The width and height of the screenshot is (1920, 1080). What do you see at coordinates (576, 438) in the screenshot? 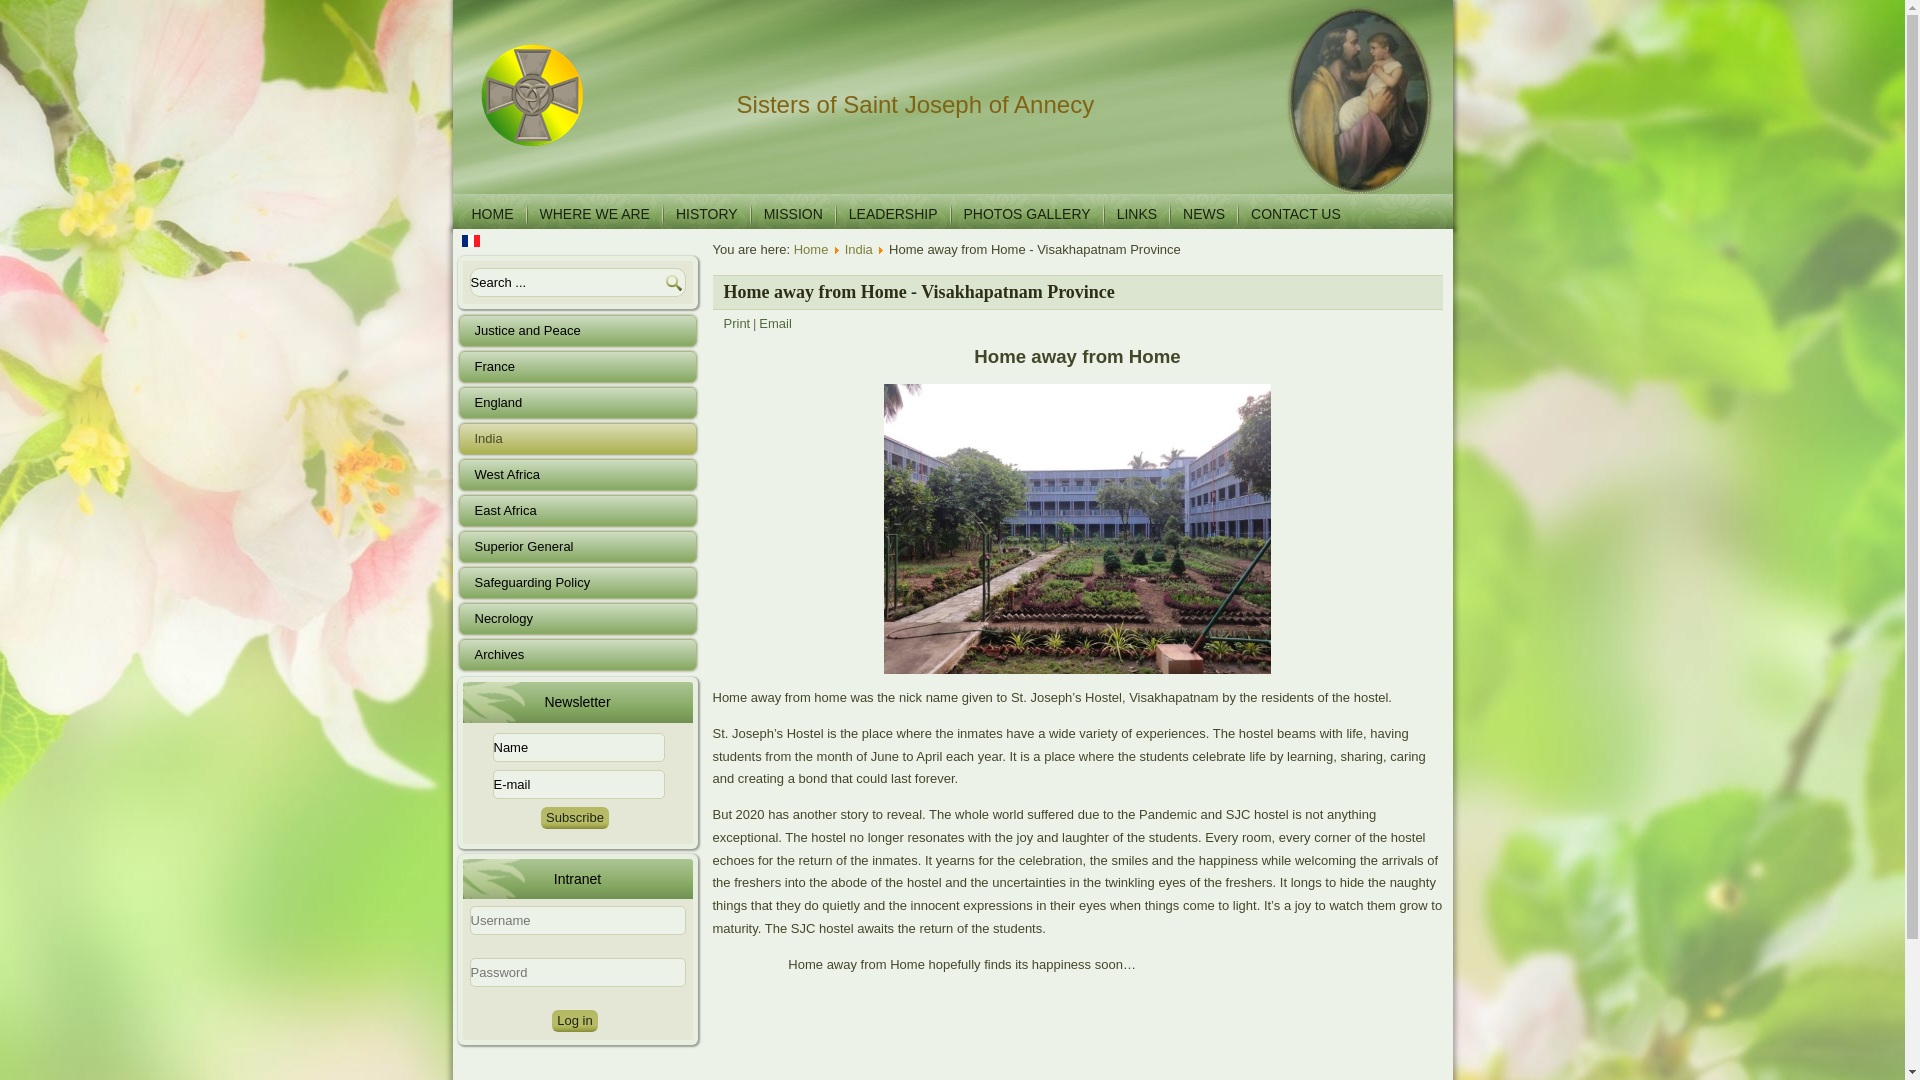
I see `India` at bounding box center [576, 438].